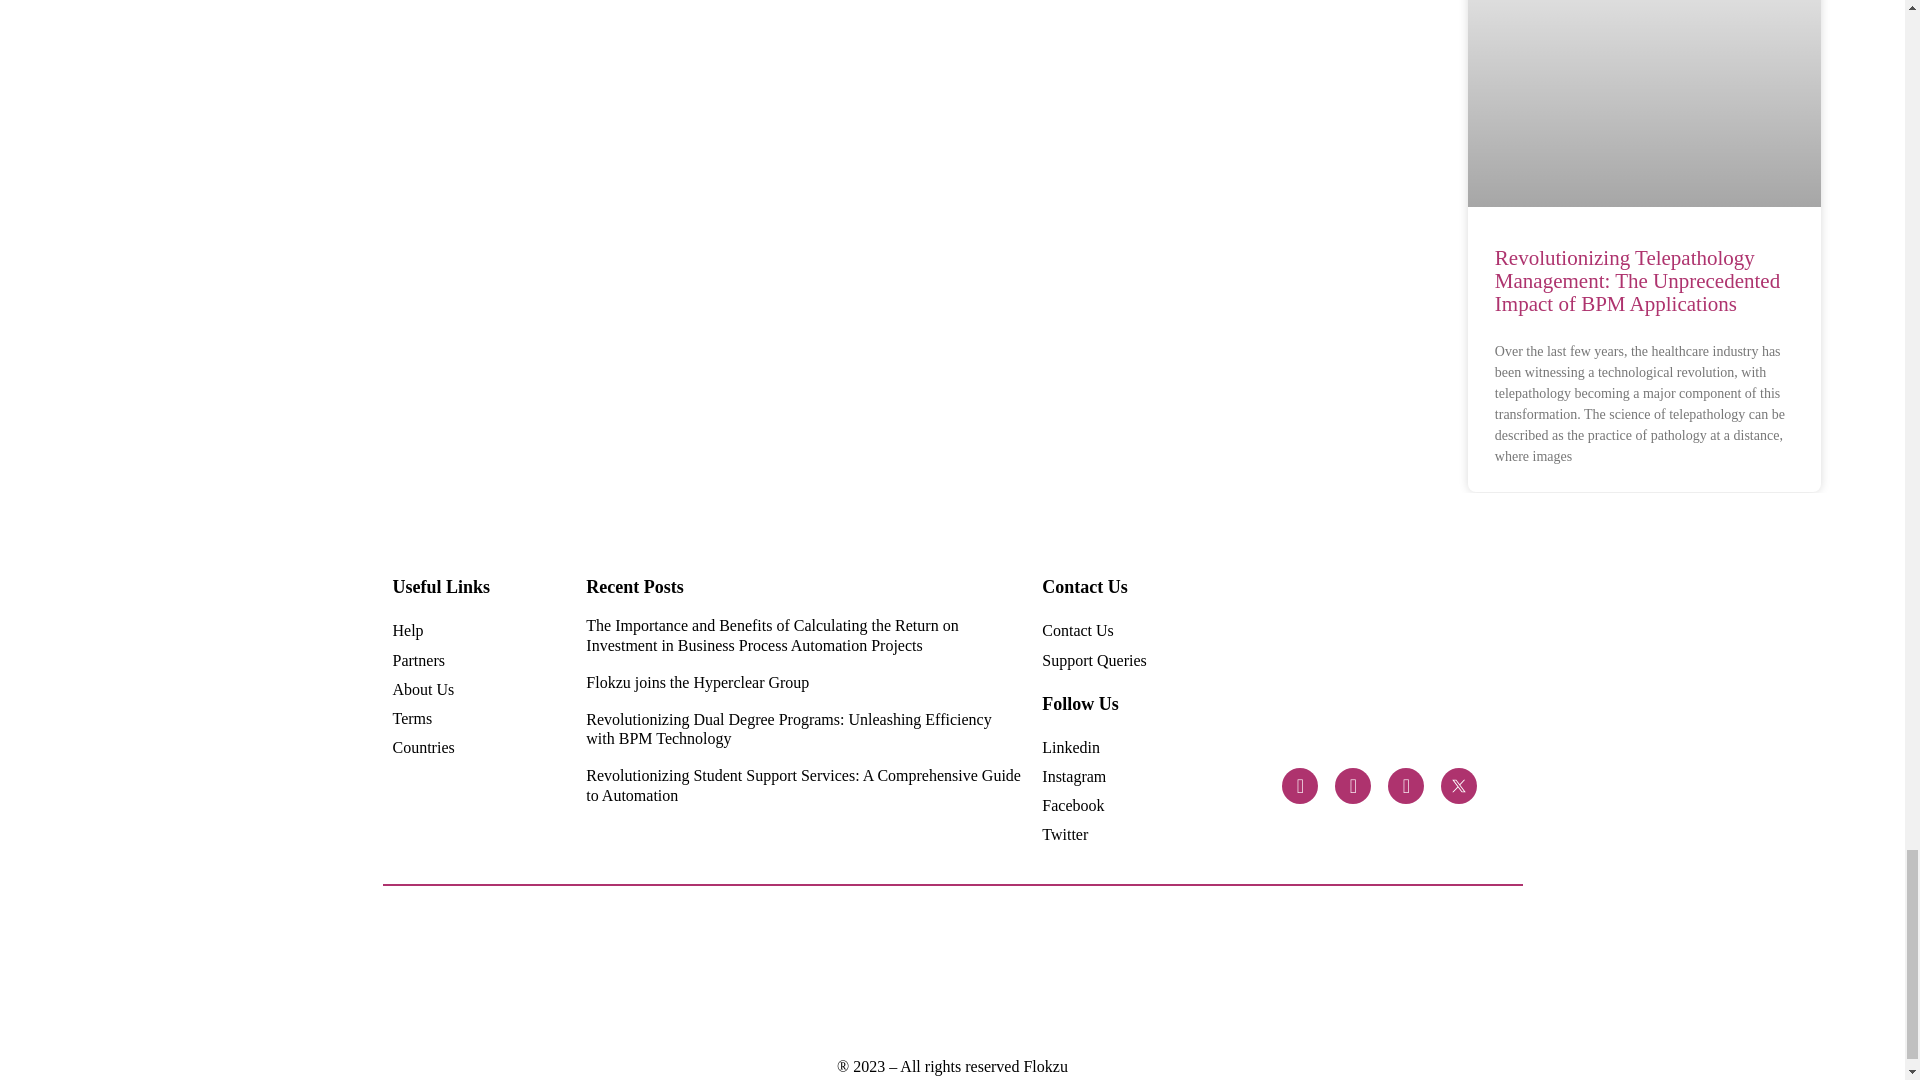 The image size is (1920, 1080). I want to click on Top Performer Flokzu 2024-2, so click(738, 973).